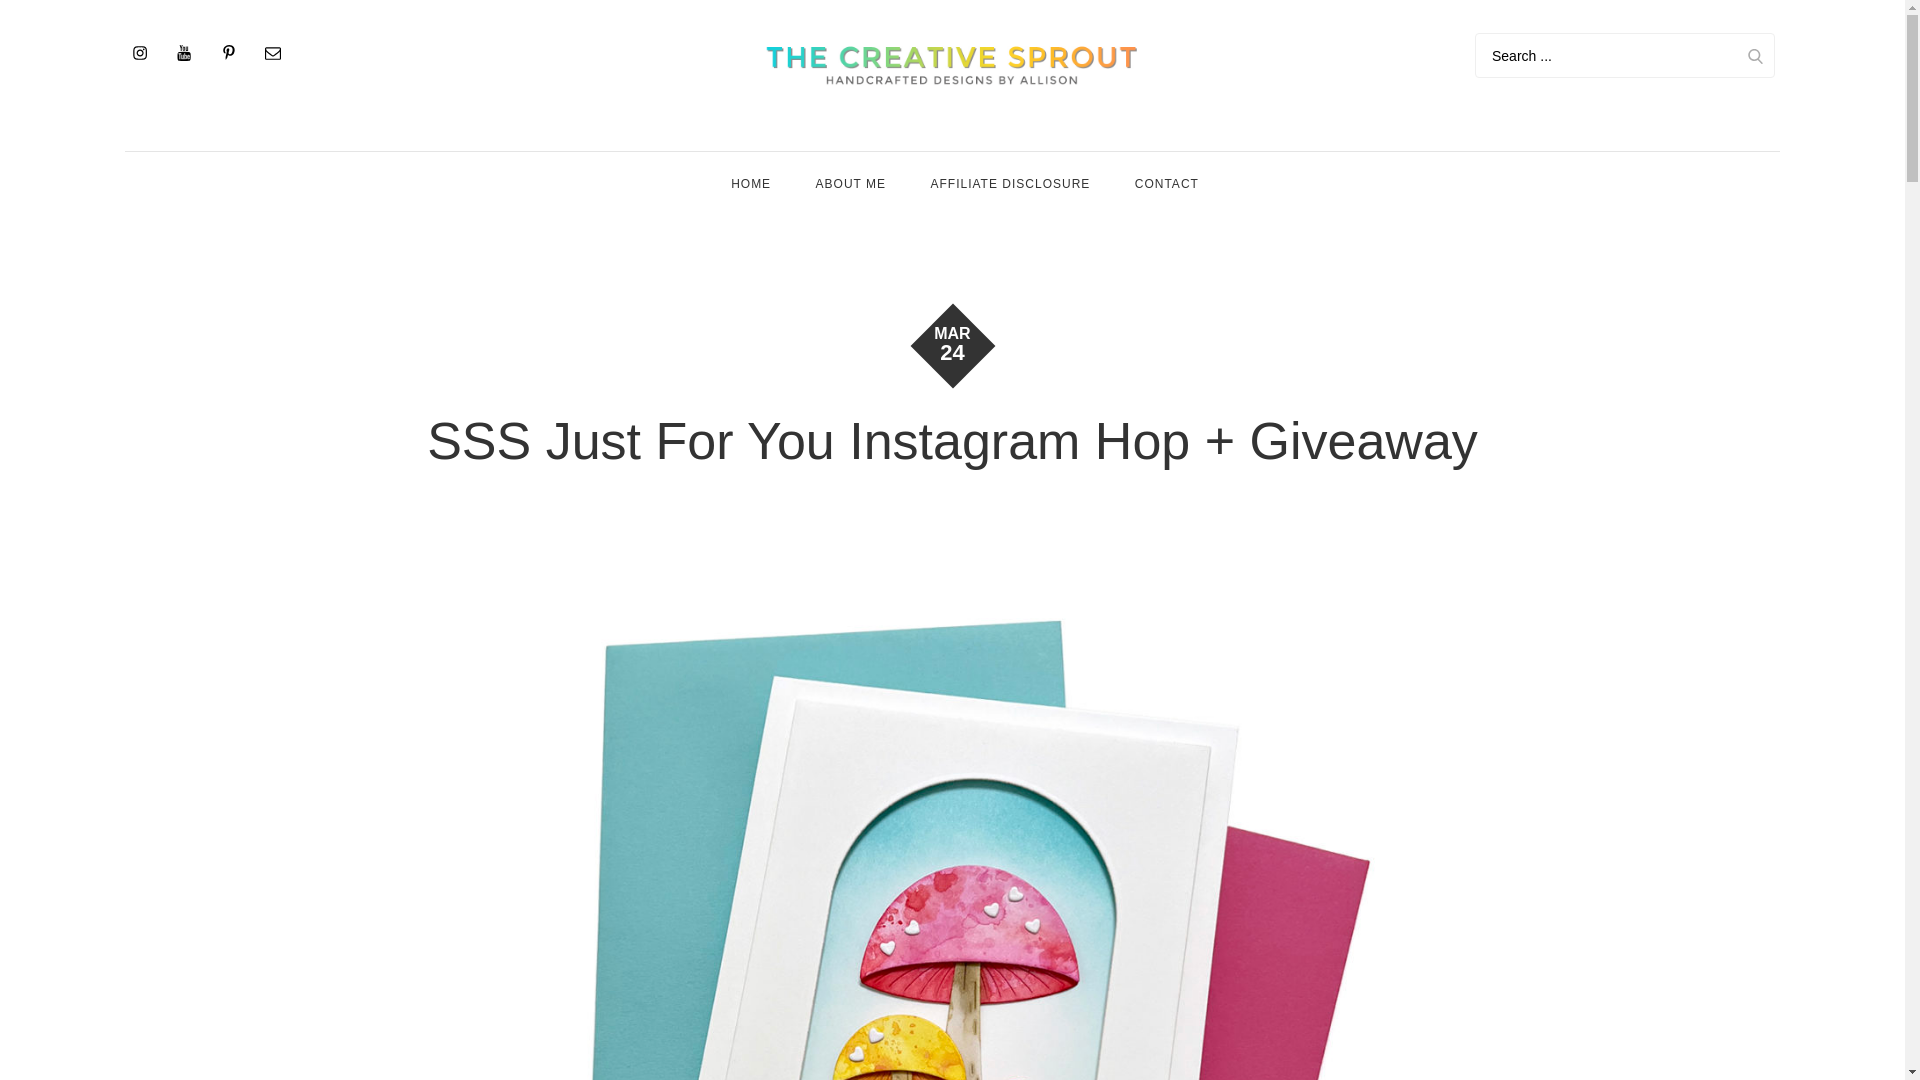 This screenshot has width=1920, height=1080. Describe the element at coordinates (750, 184) in the screenshot. I see `HOME` at that location.